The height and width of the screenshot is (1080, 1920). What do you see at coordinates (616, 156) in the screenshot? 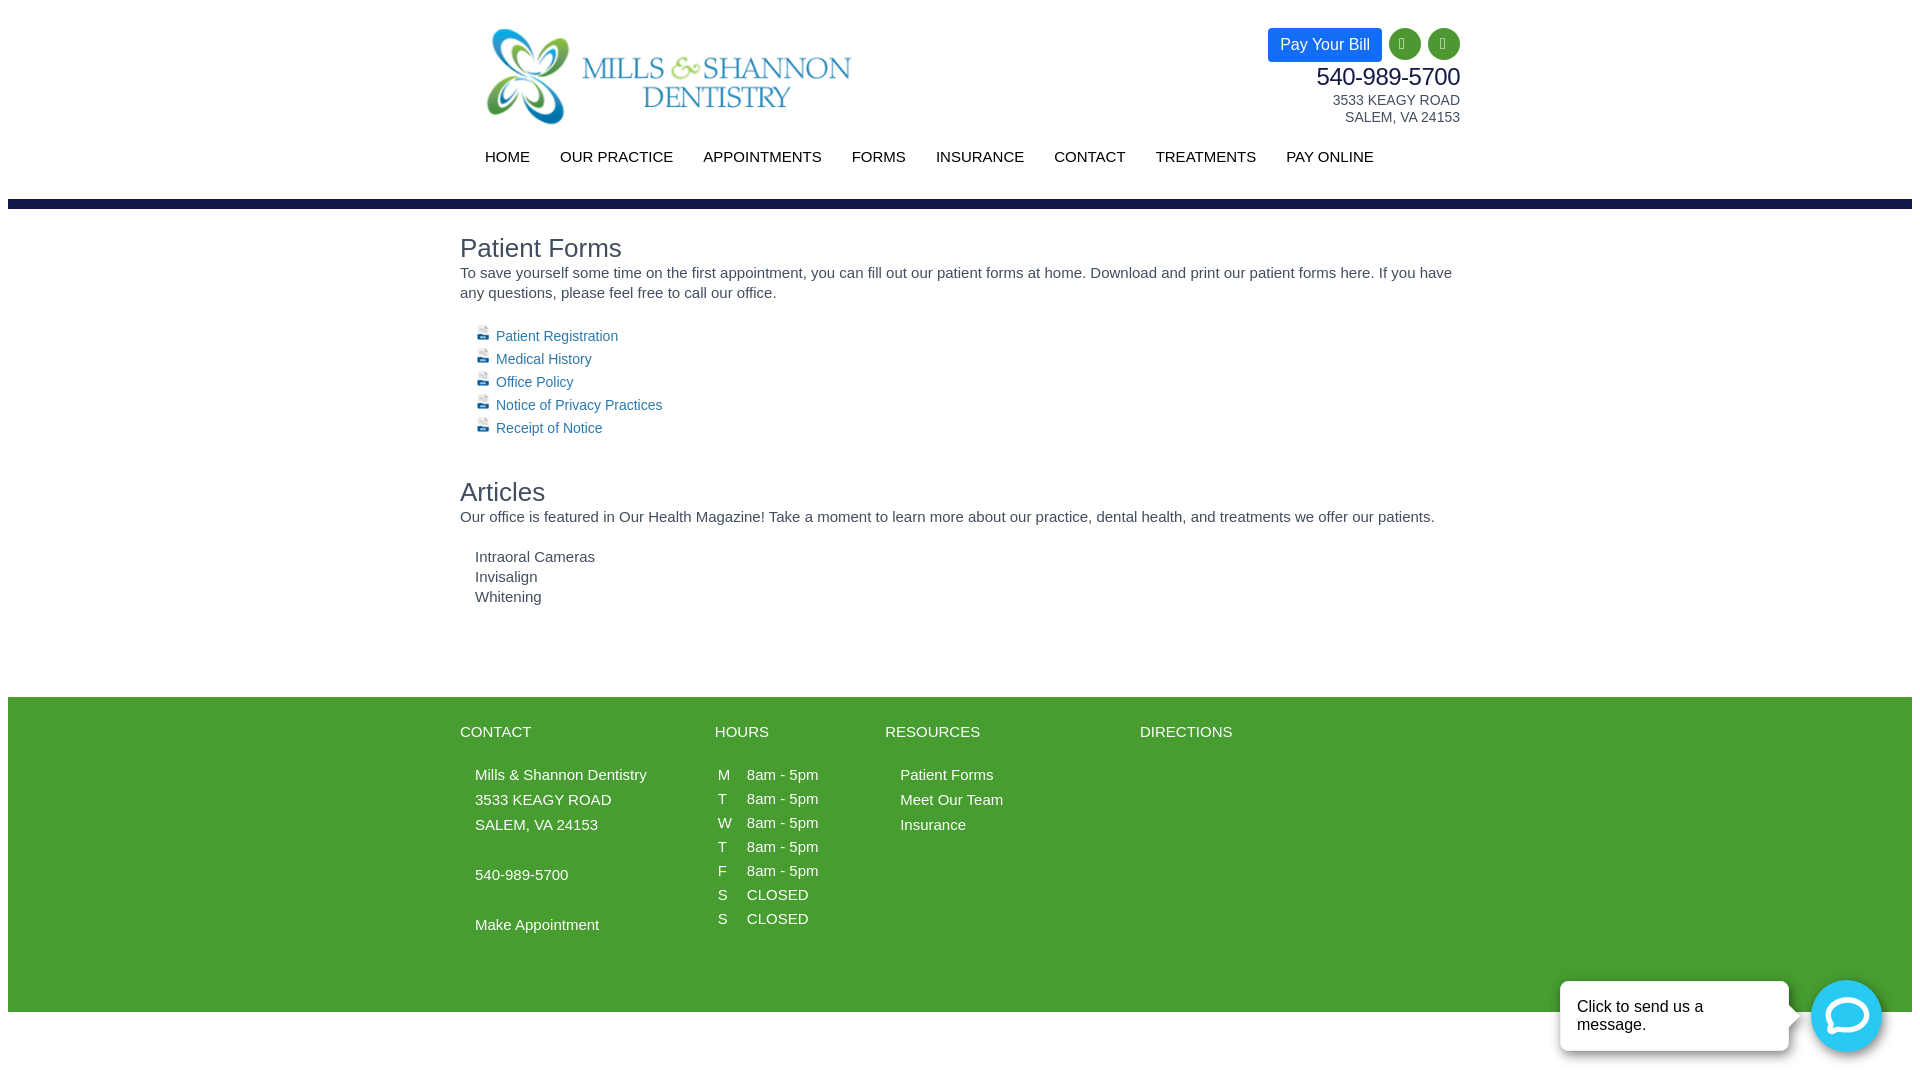
I see `OUR PRACTICE` at bounding box center [616, 156].